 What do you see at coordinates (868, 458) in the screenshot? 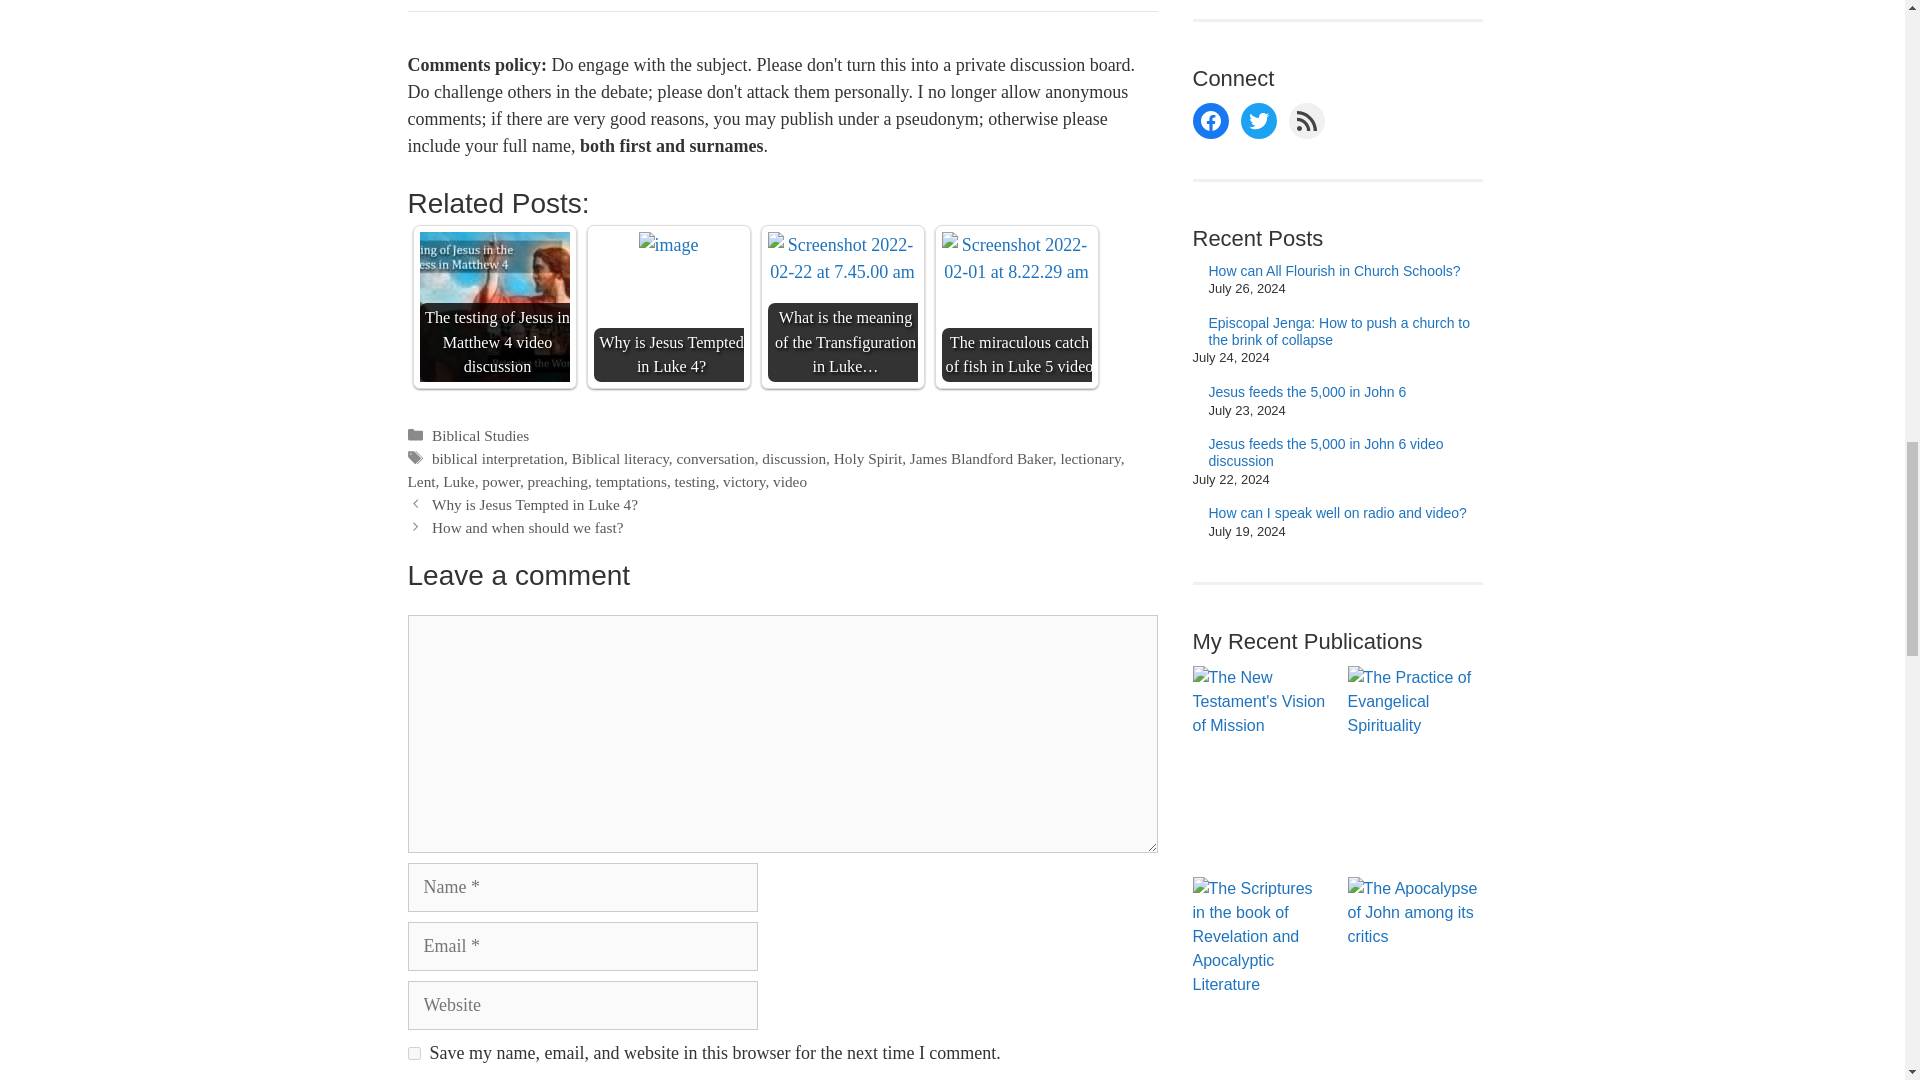
I see `Holy Spirit` at bounding box center [868, 458].